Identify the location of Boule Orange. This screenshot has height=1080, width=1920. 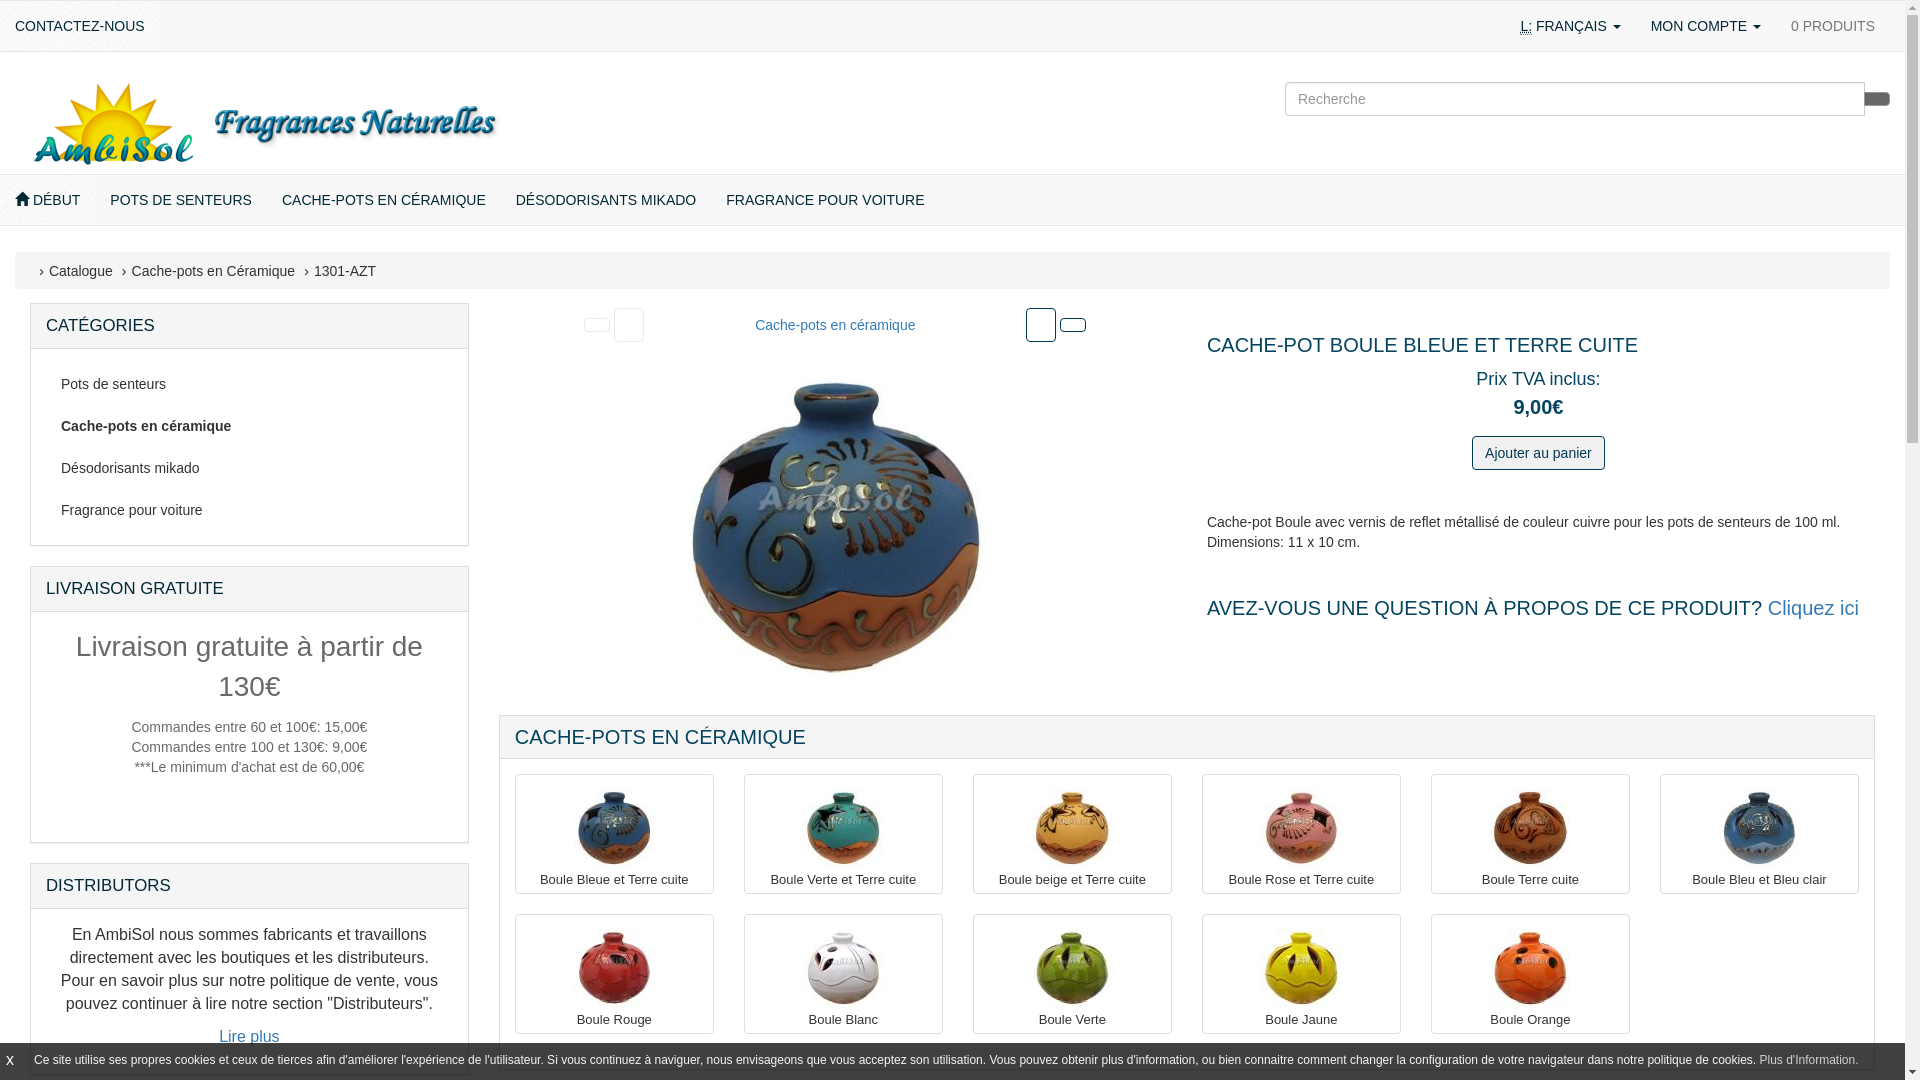
(1530, 1020).